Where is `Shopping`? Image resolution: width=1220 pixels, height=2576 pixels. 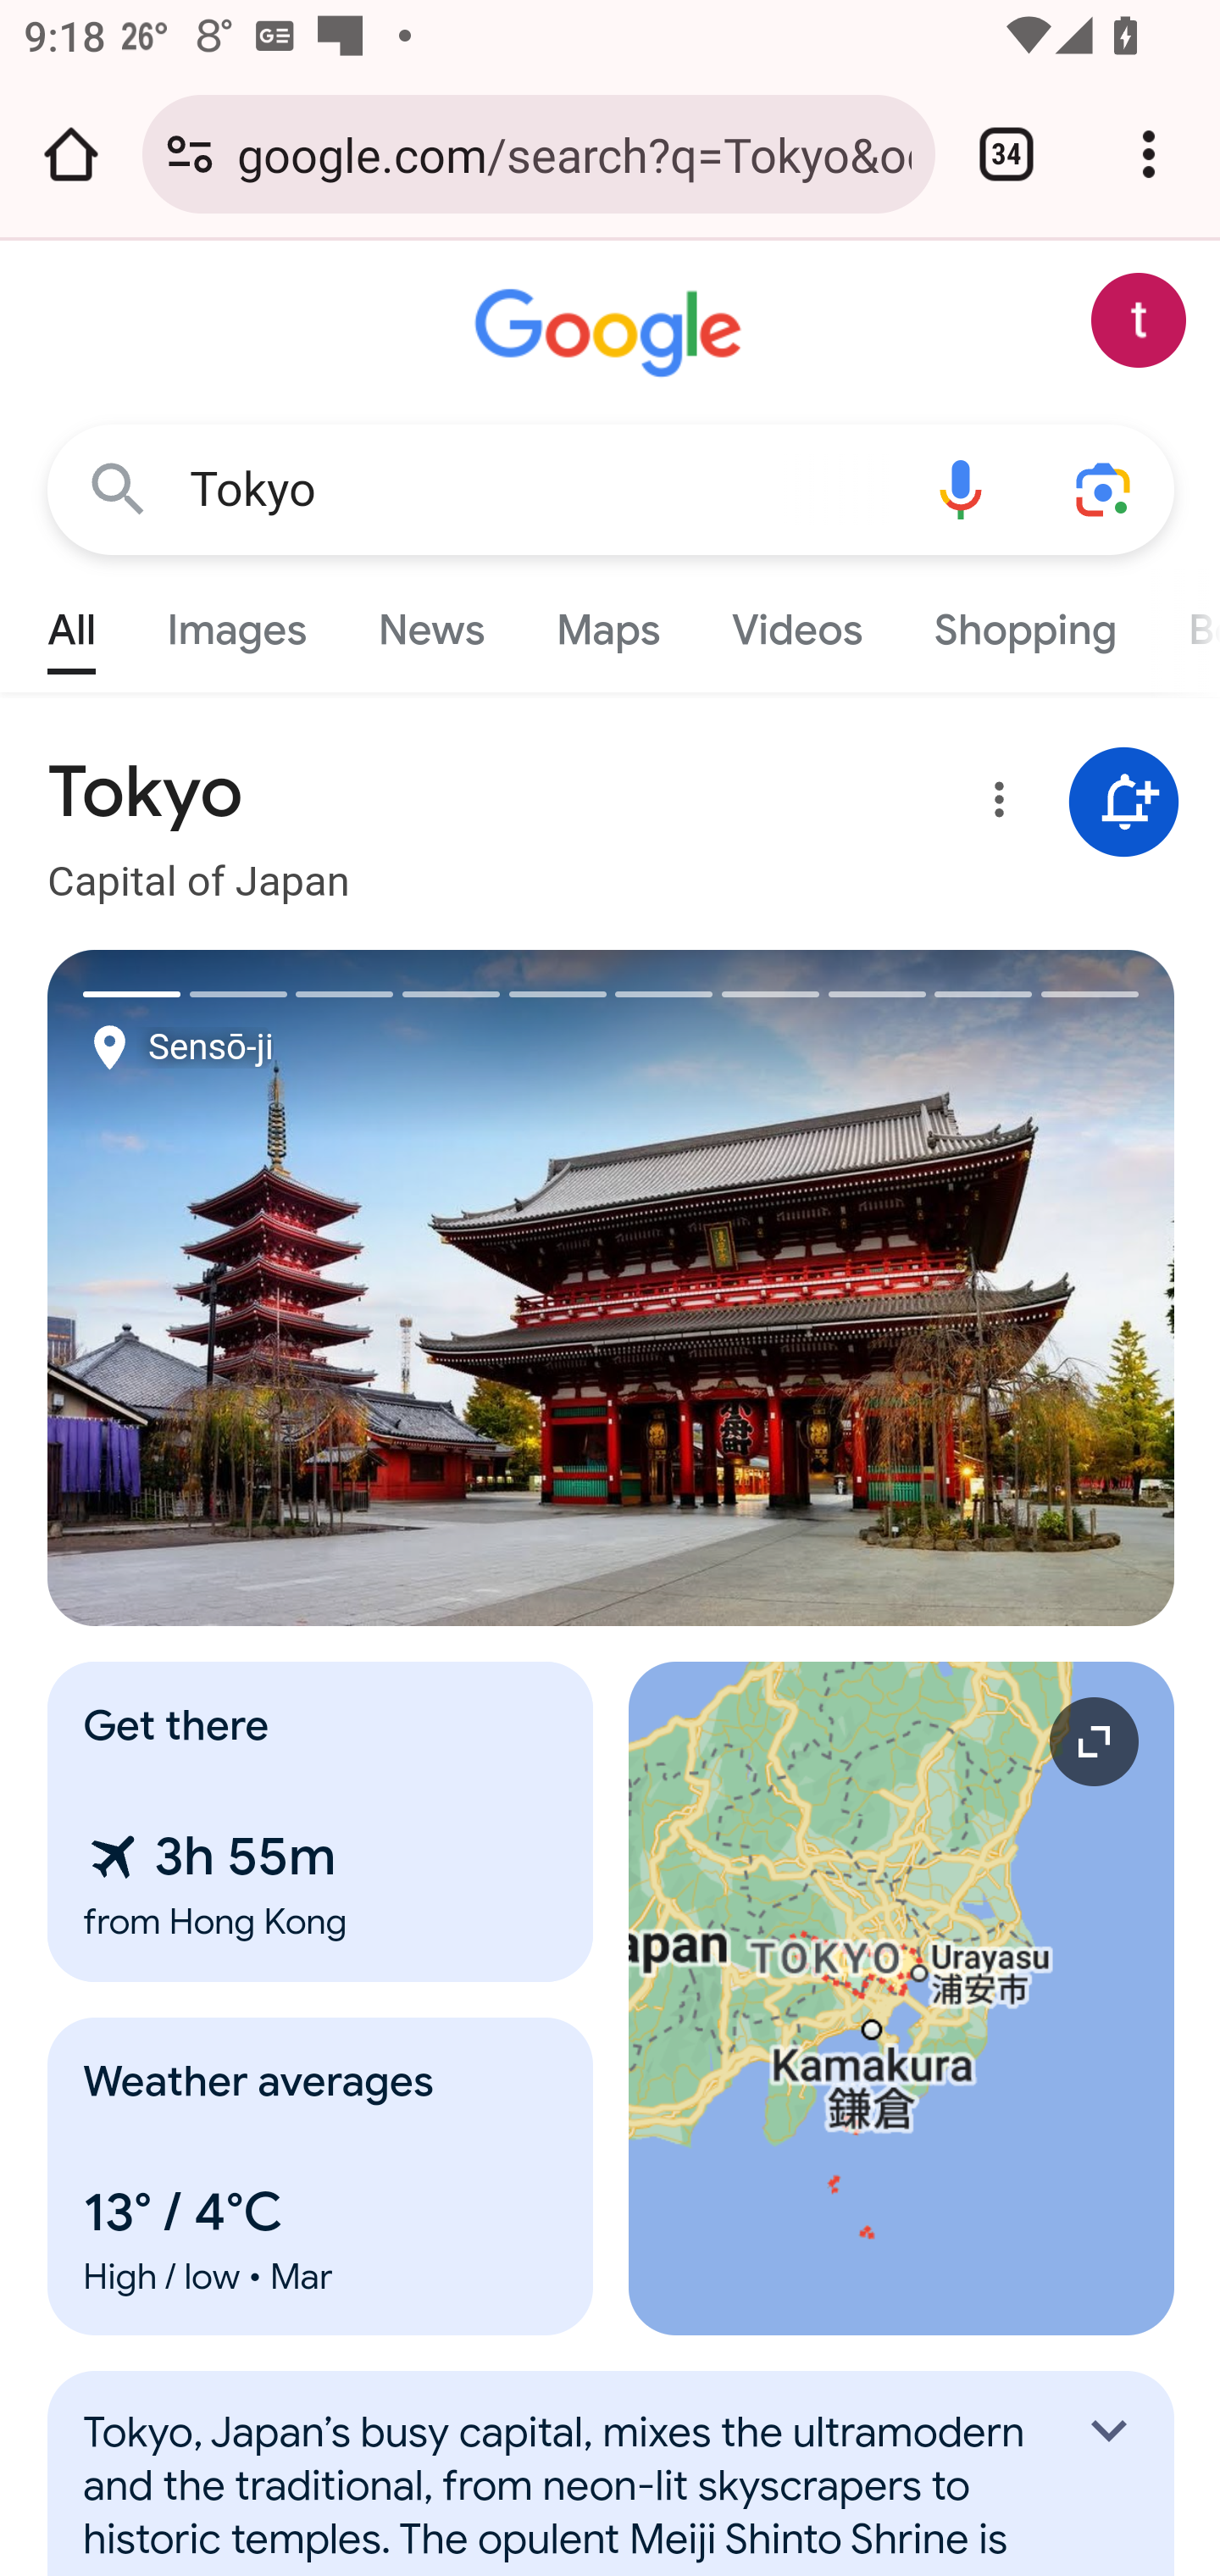
Shopping is located at coordinates (1023, 622).